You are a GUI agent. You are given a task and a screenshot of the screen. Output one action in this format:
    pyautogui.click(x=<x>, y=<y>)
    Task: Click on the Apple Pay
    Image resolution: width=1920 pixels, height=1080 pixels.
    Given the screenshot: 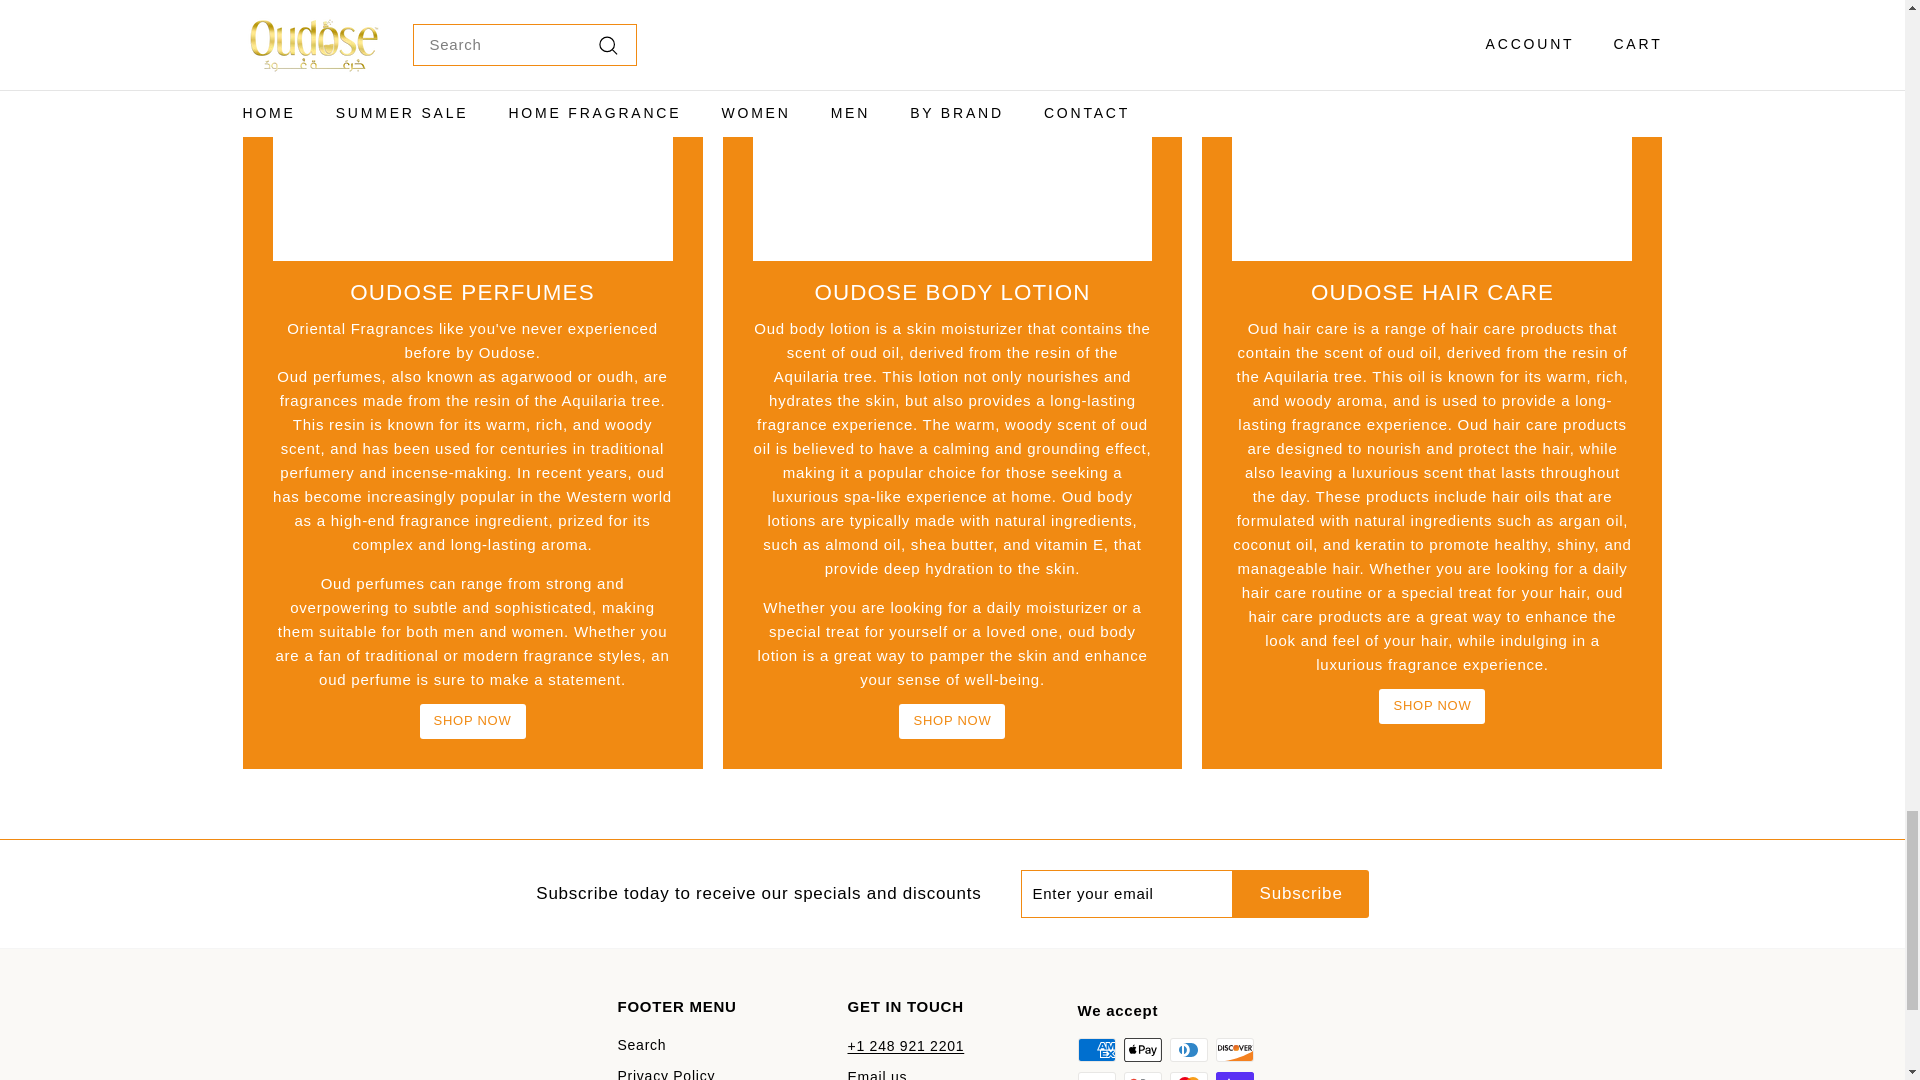 What is the action you would take?
    pyautogui.click(x=1142, y=1049)
    